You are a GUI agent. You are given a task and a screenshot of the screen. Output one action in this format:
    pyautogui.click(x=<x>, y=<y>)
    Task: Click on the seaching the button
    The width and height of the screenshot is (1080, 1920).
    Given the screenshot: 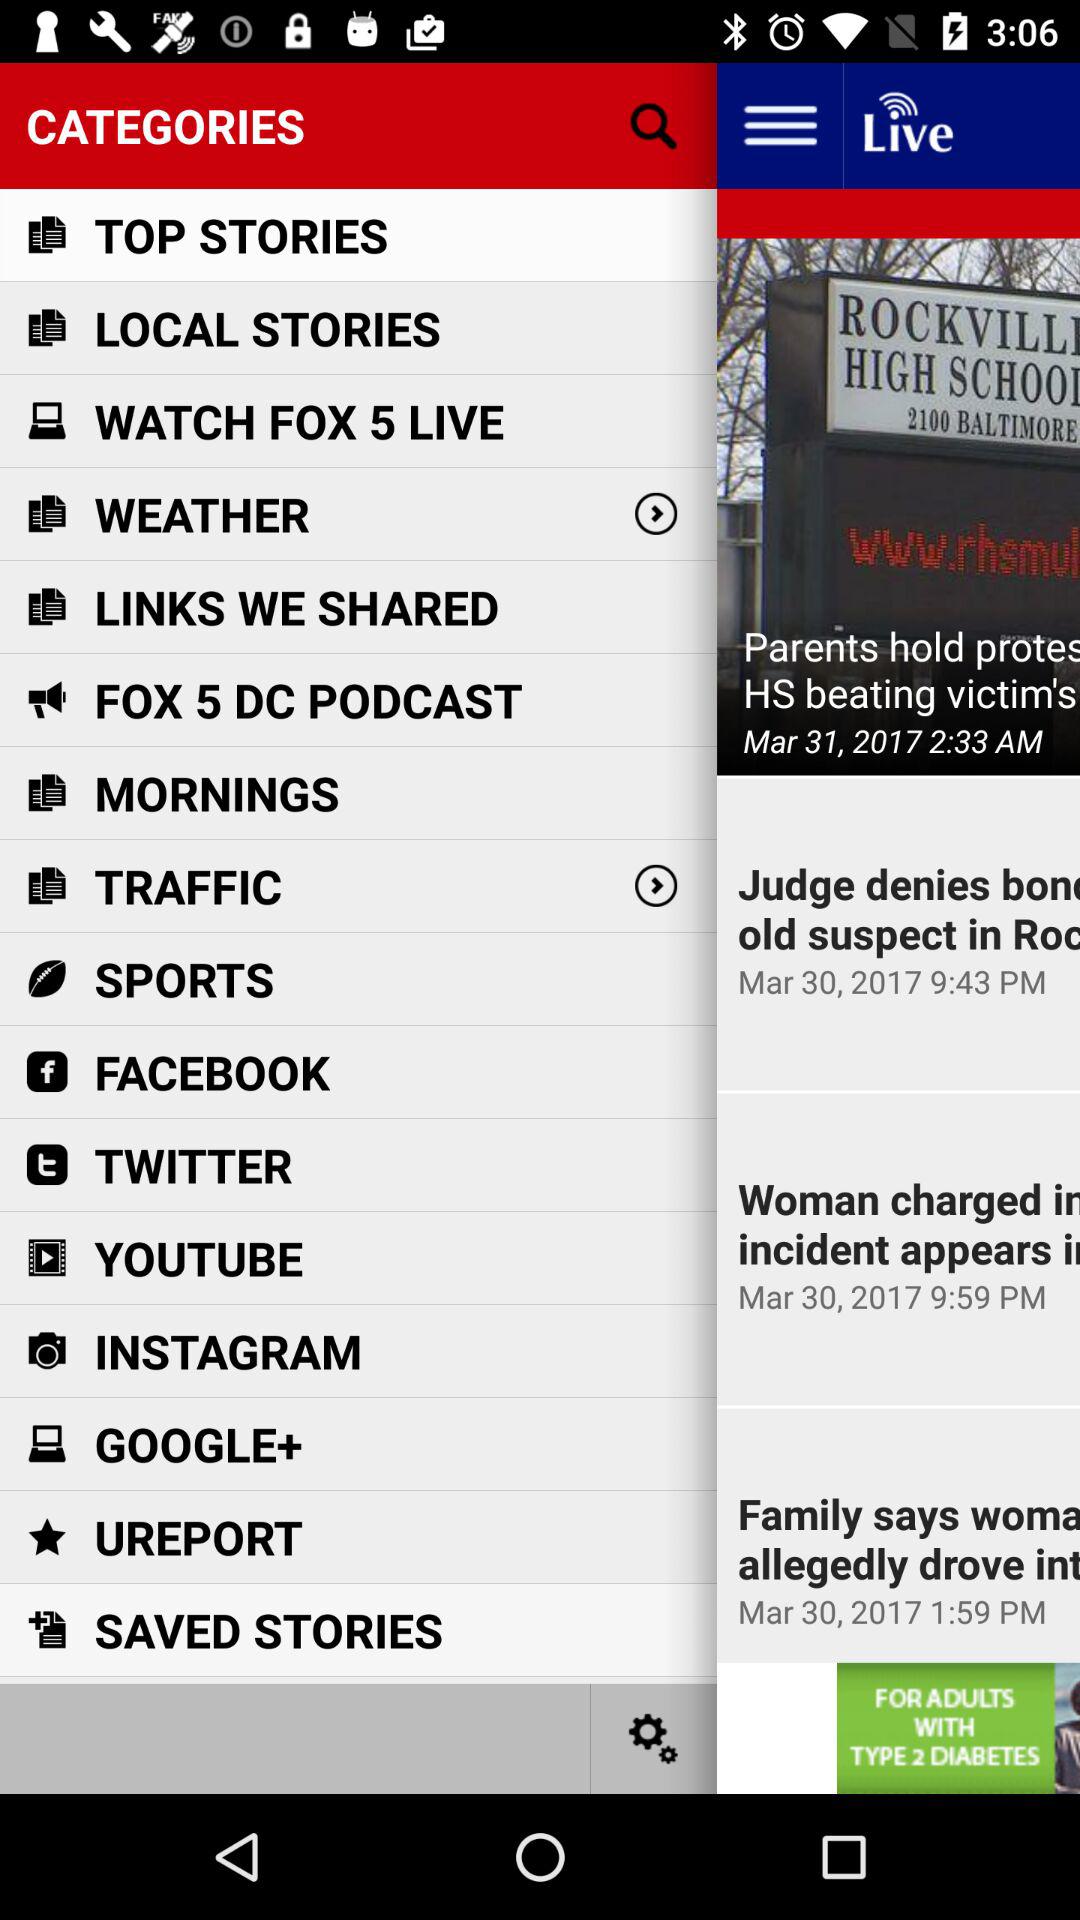 What is the action you would take?
    pyautogui.click(x=654, y=126)
    